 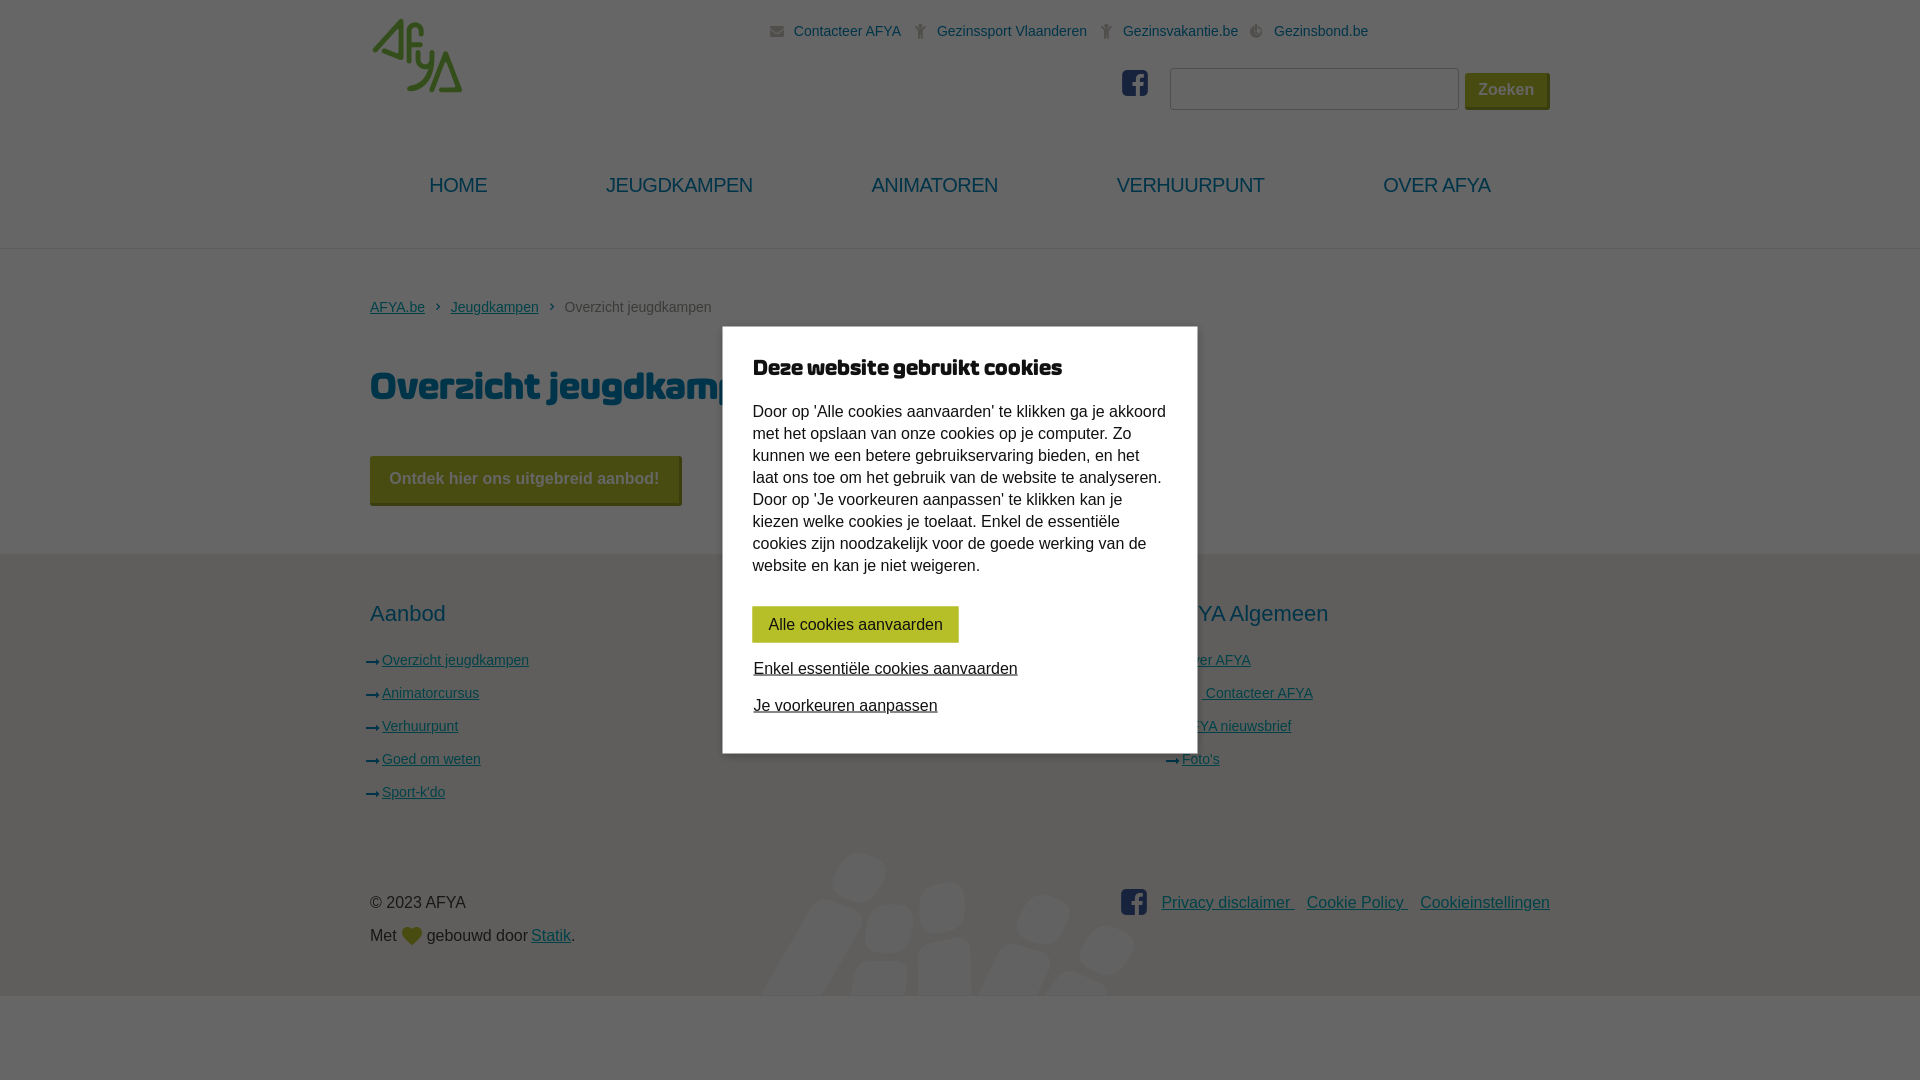 I want to click on AFYA.be, so click(x=418, y=55).